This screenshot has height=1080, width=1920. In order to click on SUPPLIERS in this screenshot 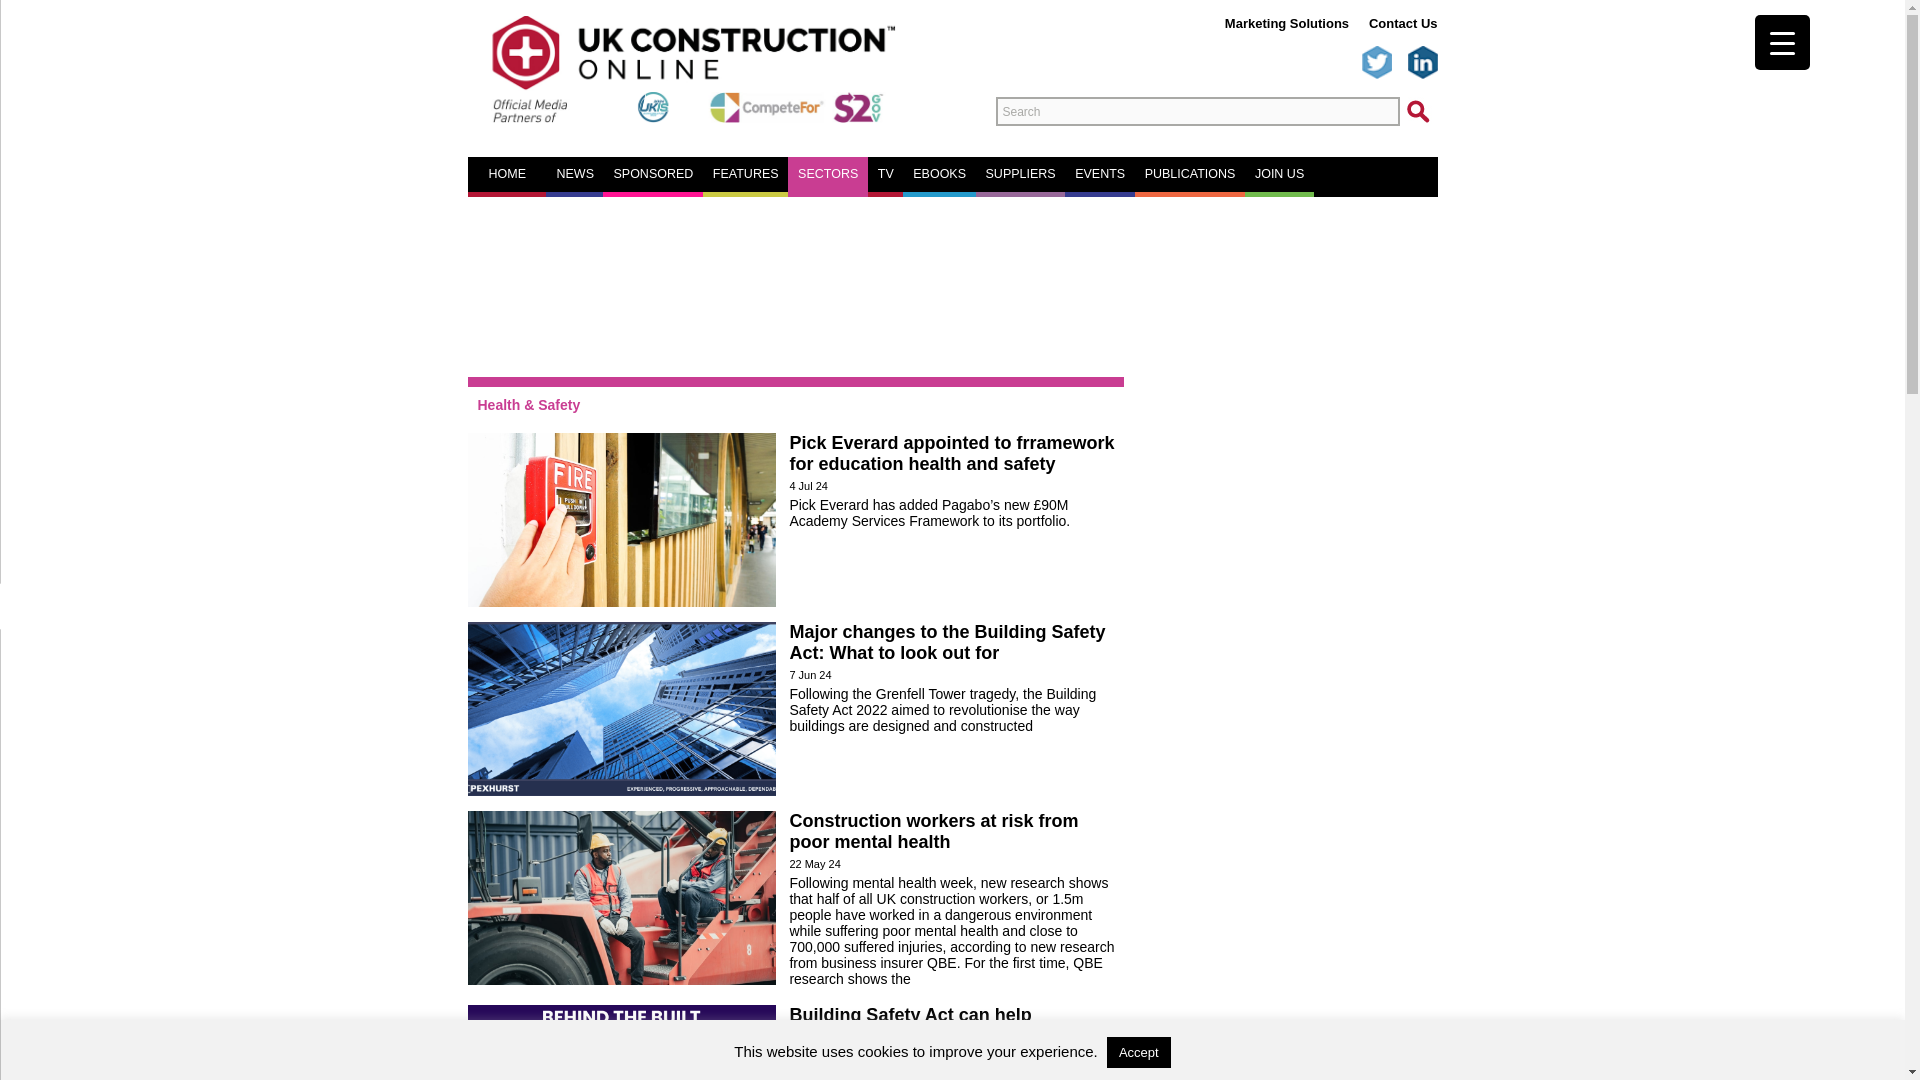, I will do `click(1021, 174)`.